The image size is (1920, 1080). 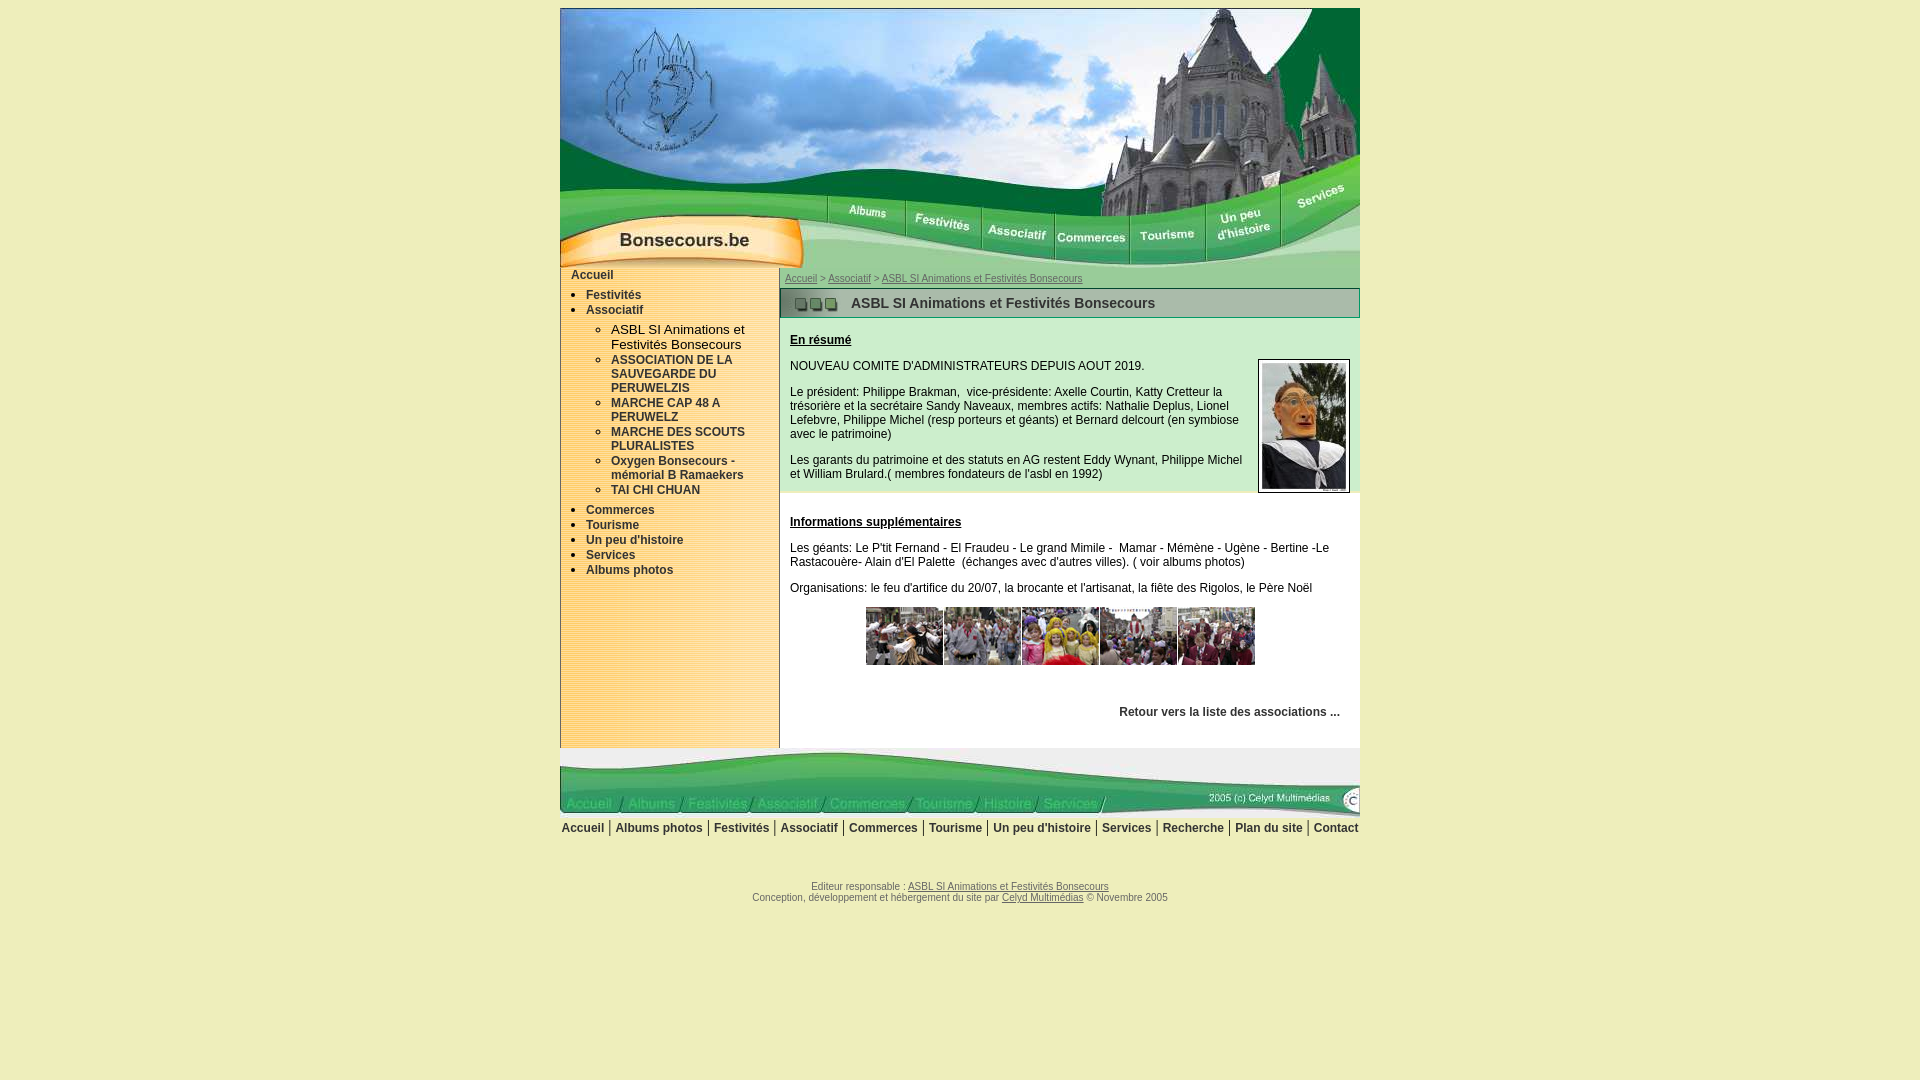 What do you see at coordinates (956, 828) in the screenshot?
I see `Tourisme` at bounding box center [956, 828].